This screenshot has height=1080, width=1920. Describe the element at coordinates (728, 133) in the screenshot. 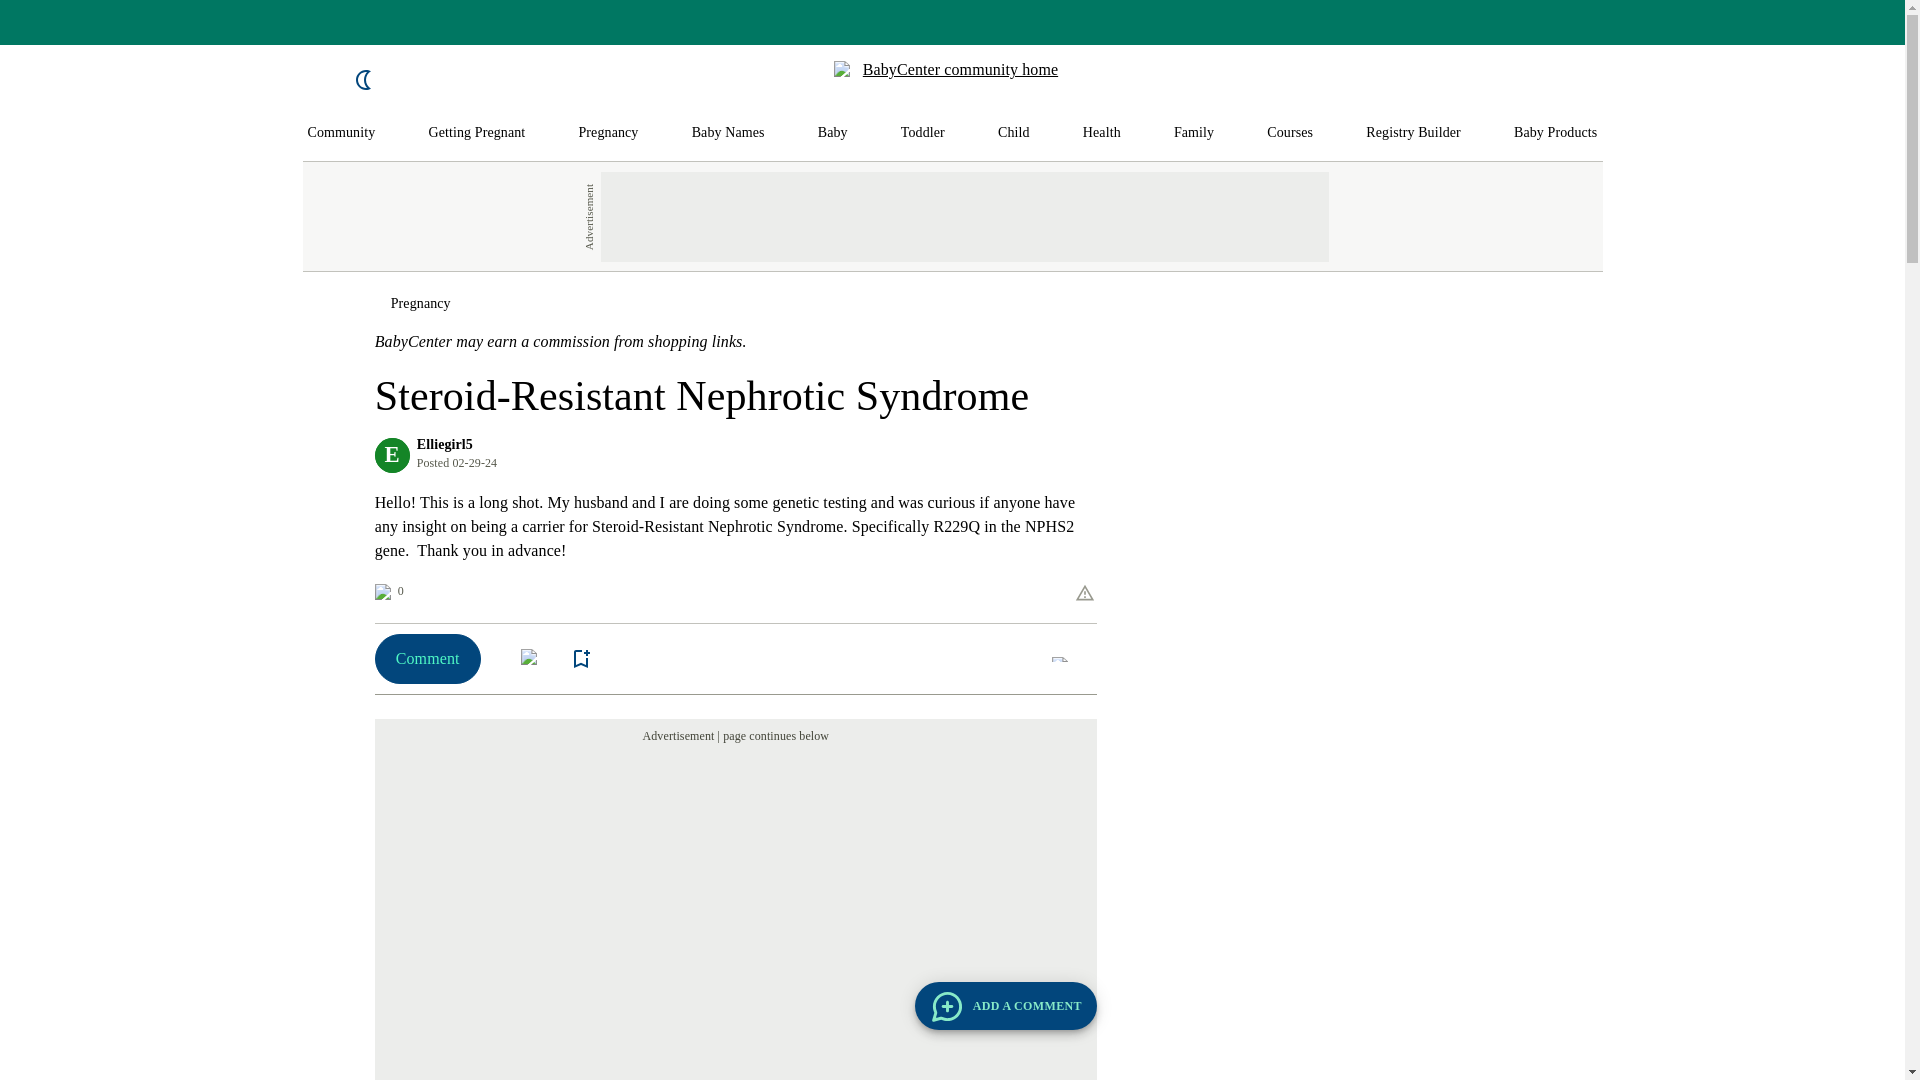

I see `Baby Names` at that location.